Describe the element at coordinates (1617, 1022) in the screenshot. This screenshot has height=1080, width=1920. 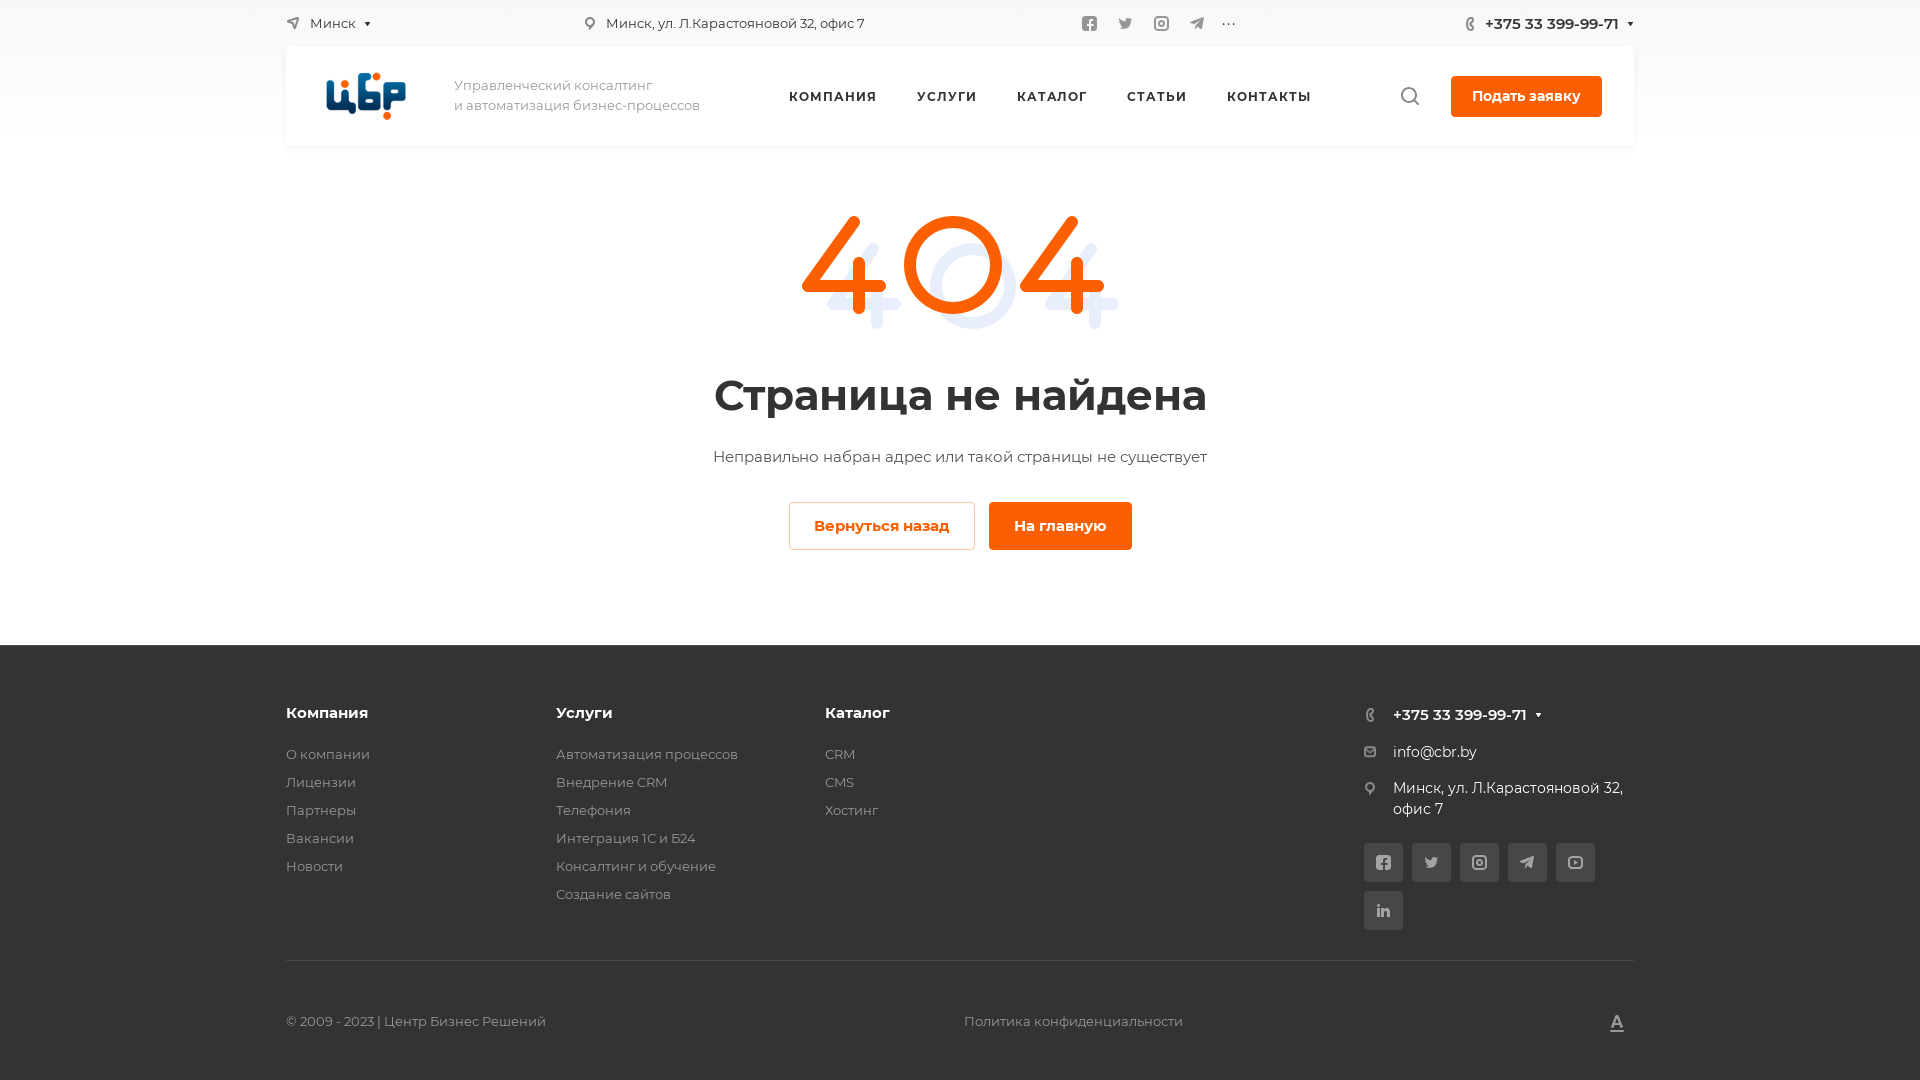
I see `Alfa` at that location.